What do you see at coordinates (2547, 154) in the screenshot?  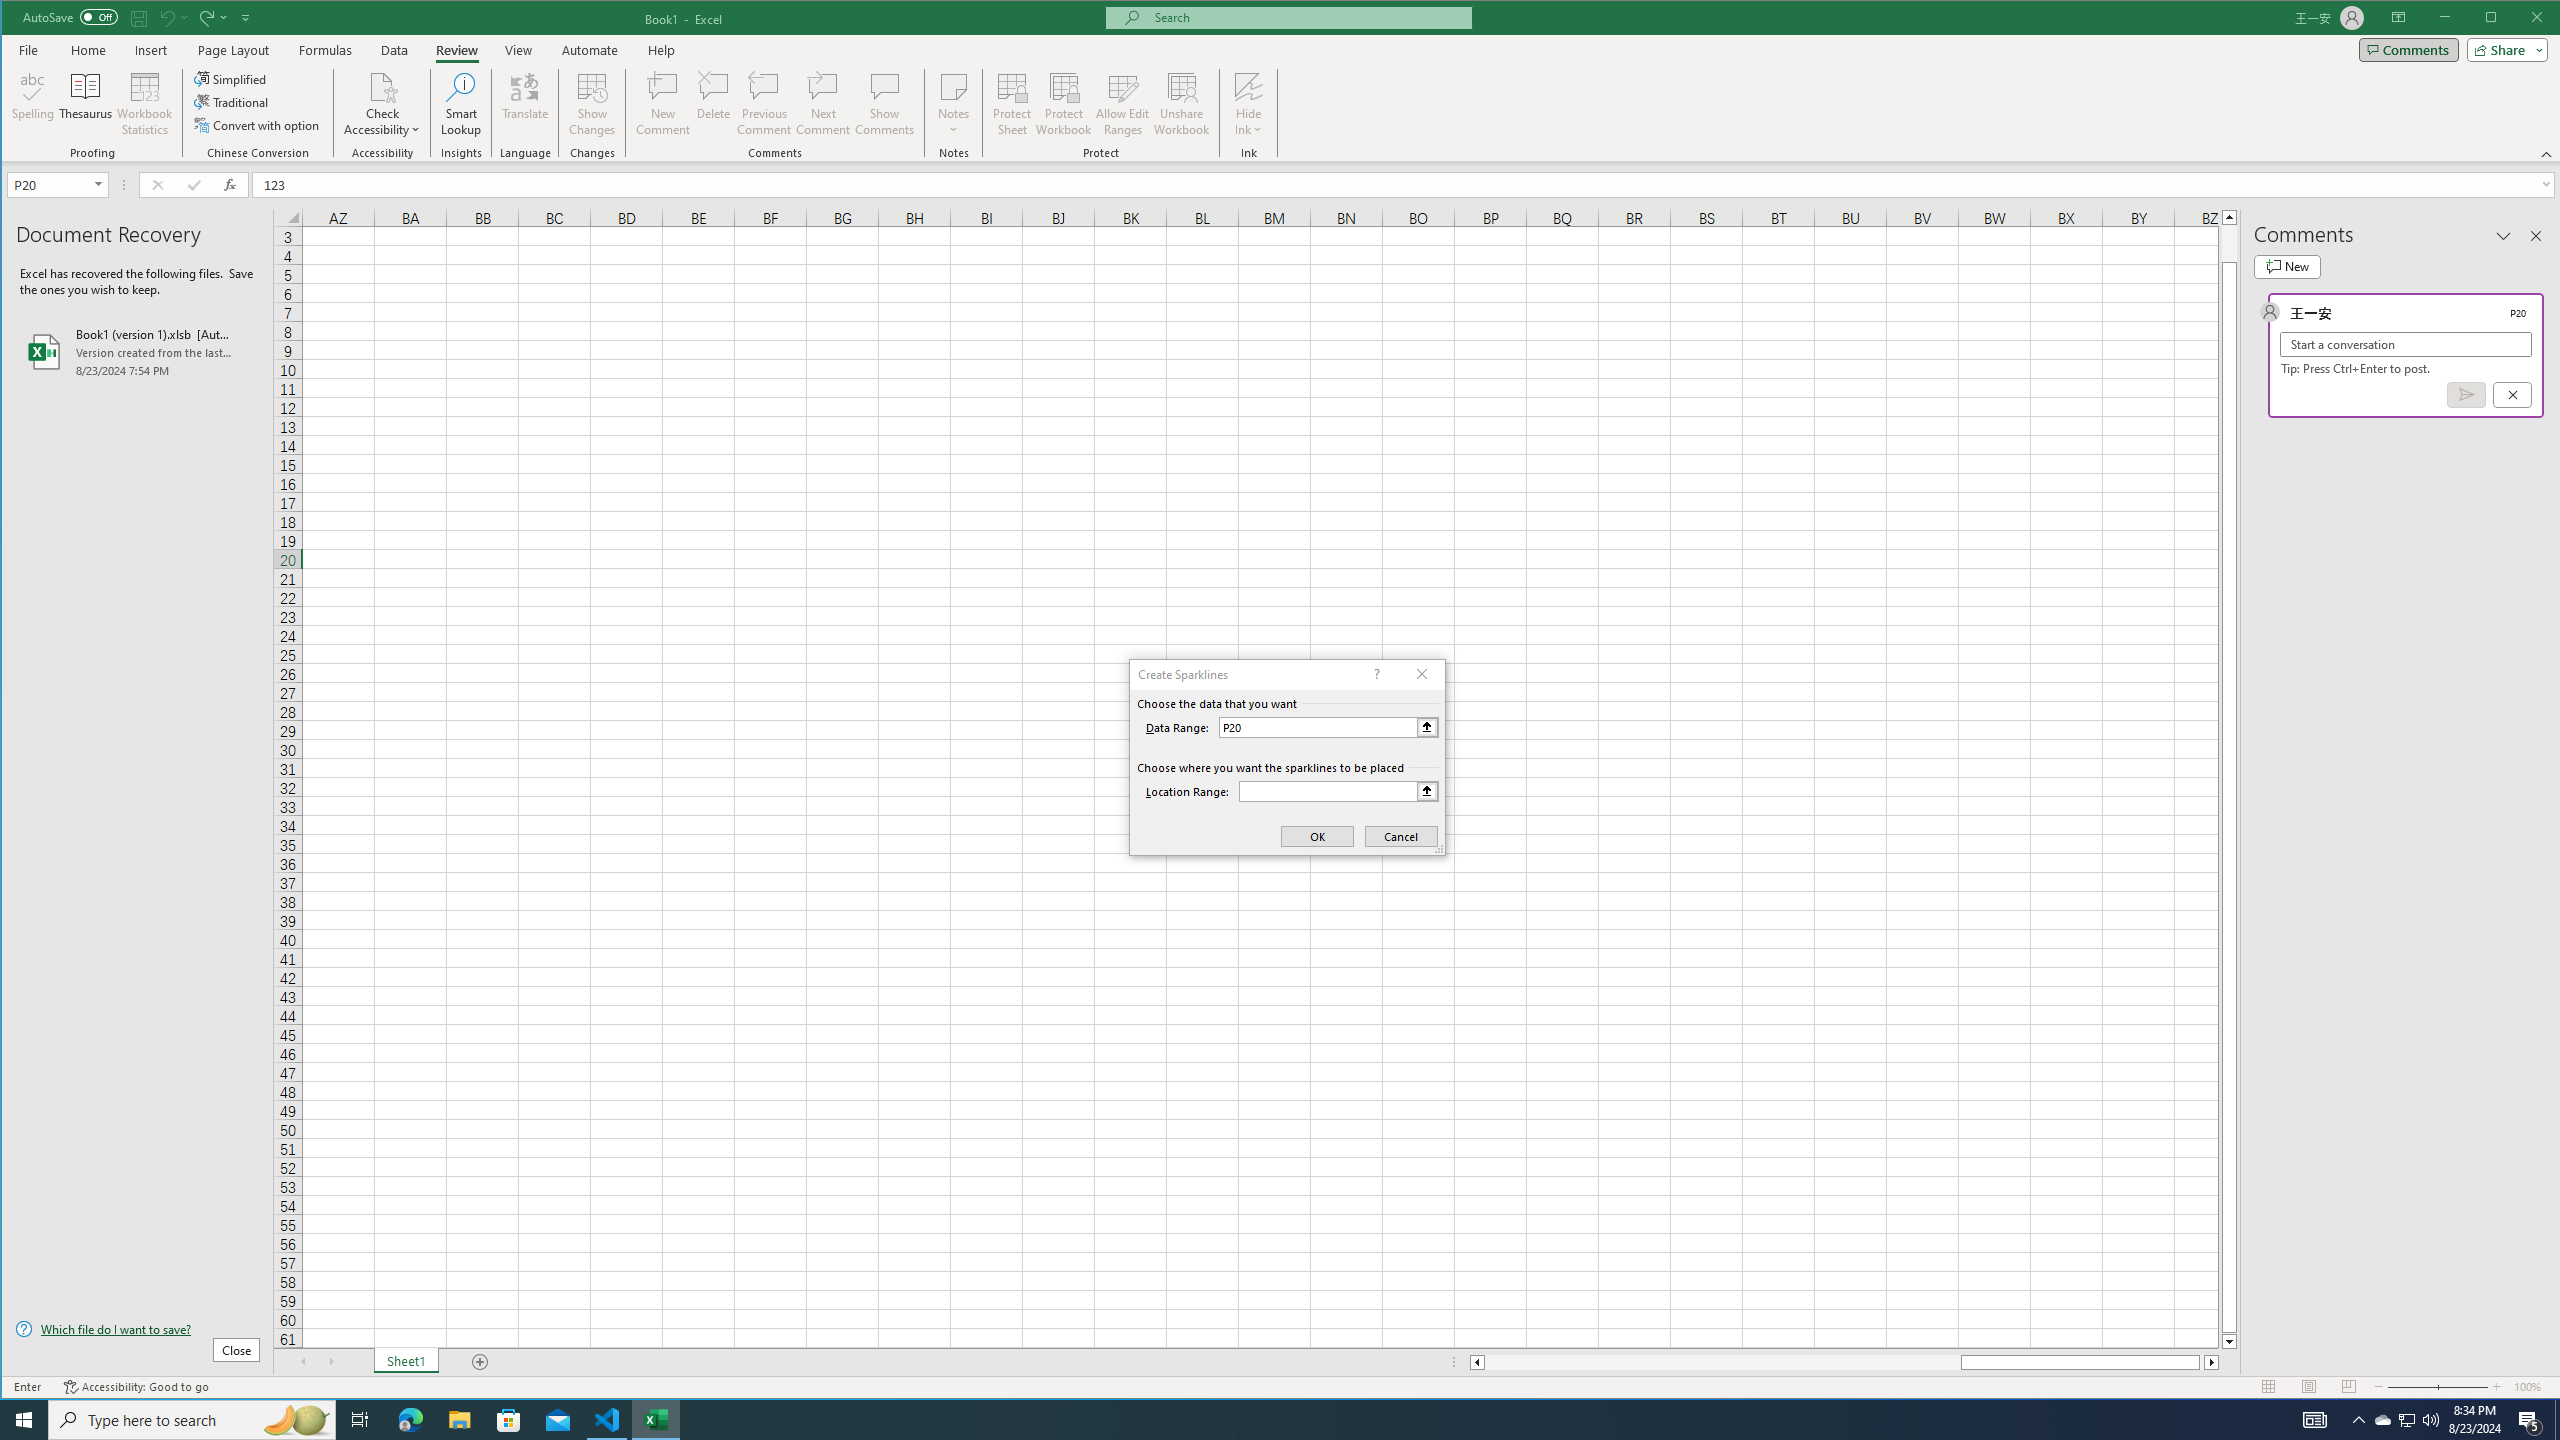 I see `Collapse the Ribbon` at bounding box center [2547, 154].